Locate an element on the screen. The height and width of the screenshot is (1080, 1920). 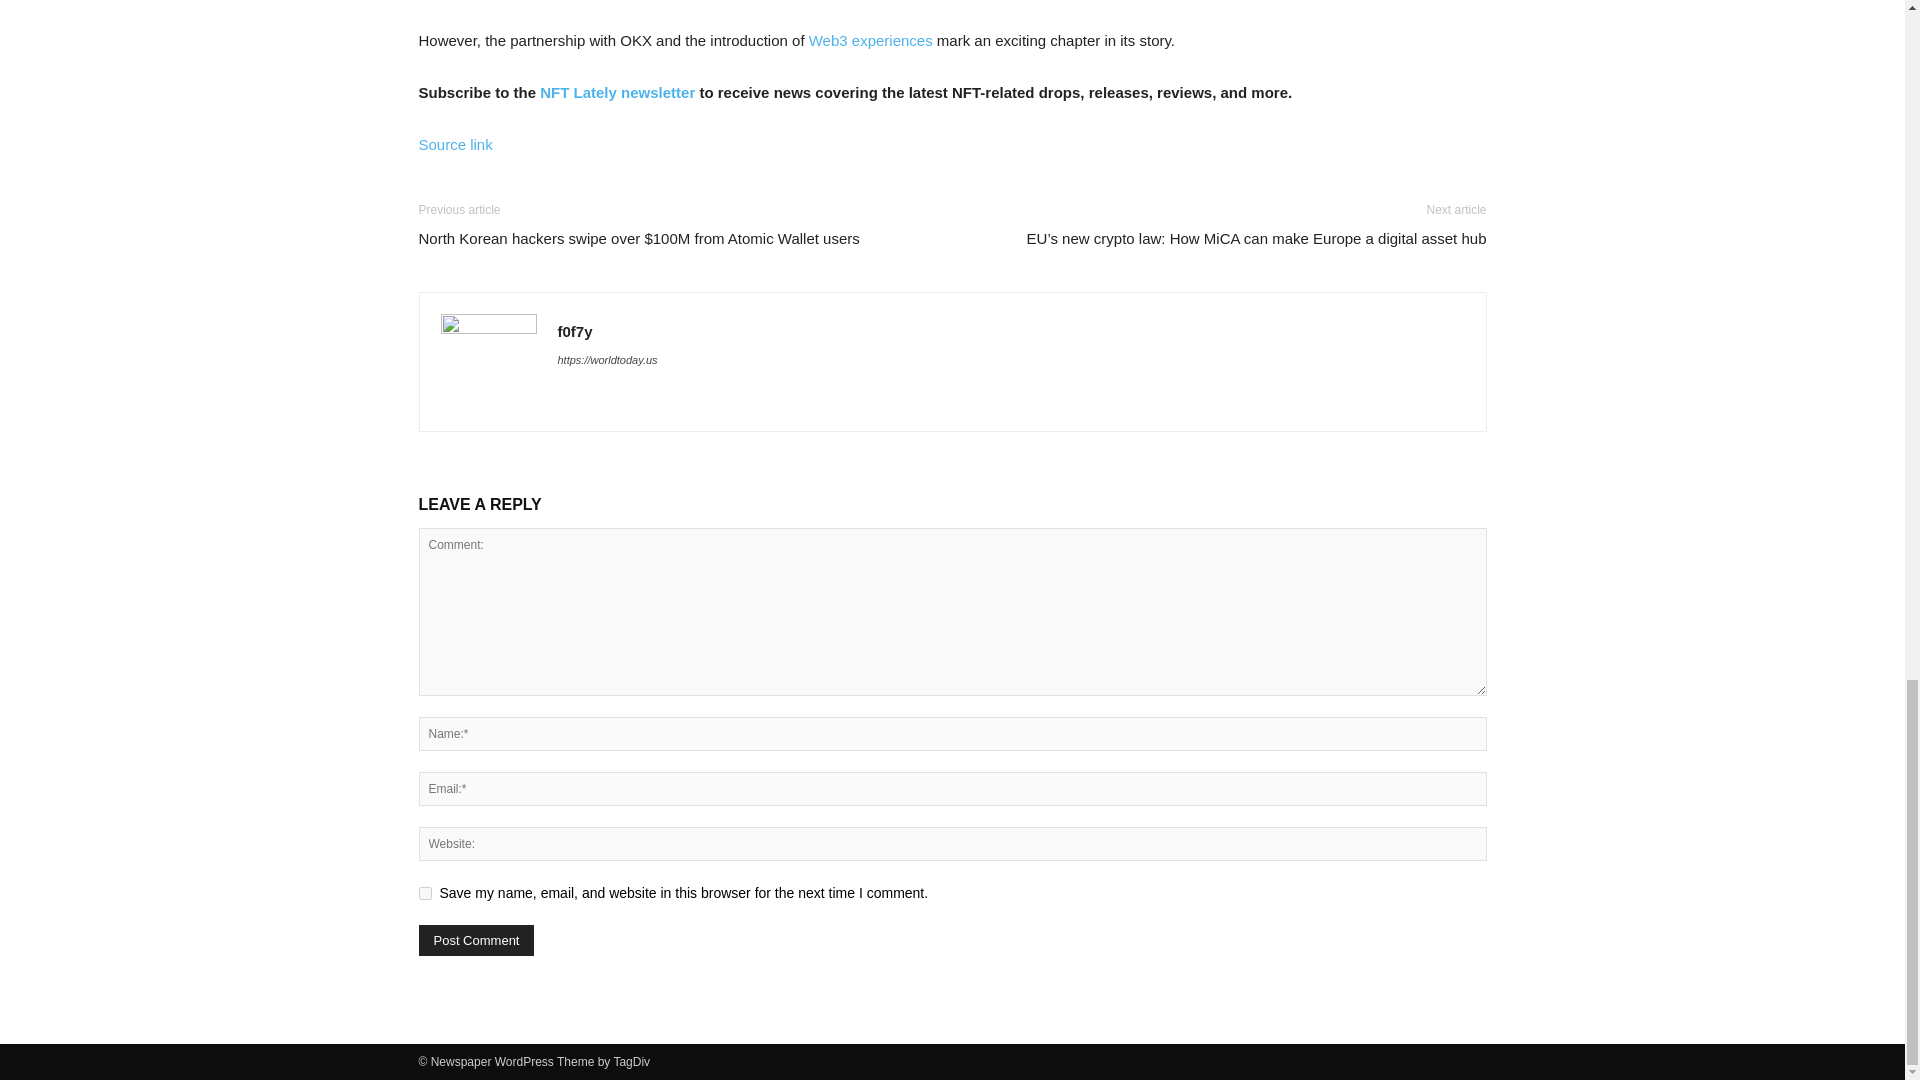
Post Comment is located at coordinates (476, 940).